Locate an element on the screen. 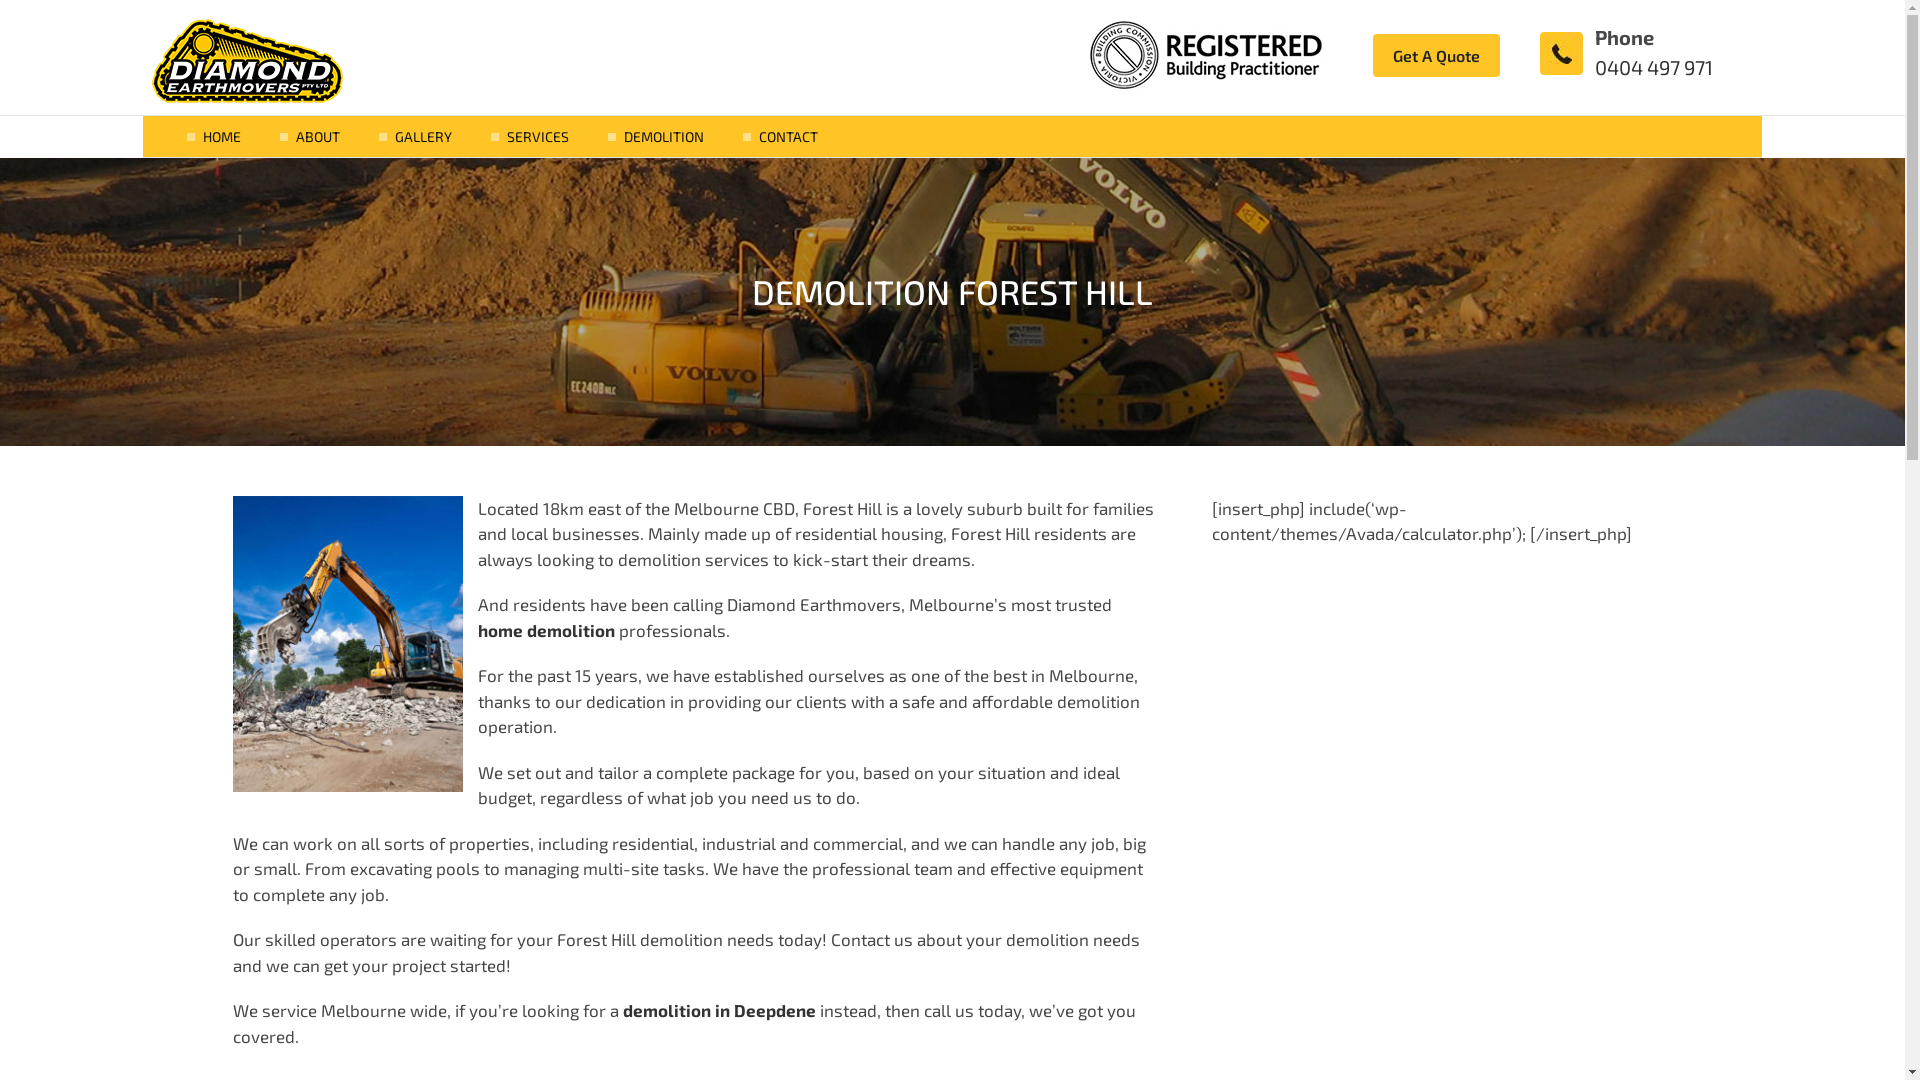 The width and height of the screenshot is (1920, 1080). HOME is located at coordinates (222, 136).